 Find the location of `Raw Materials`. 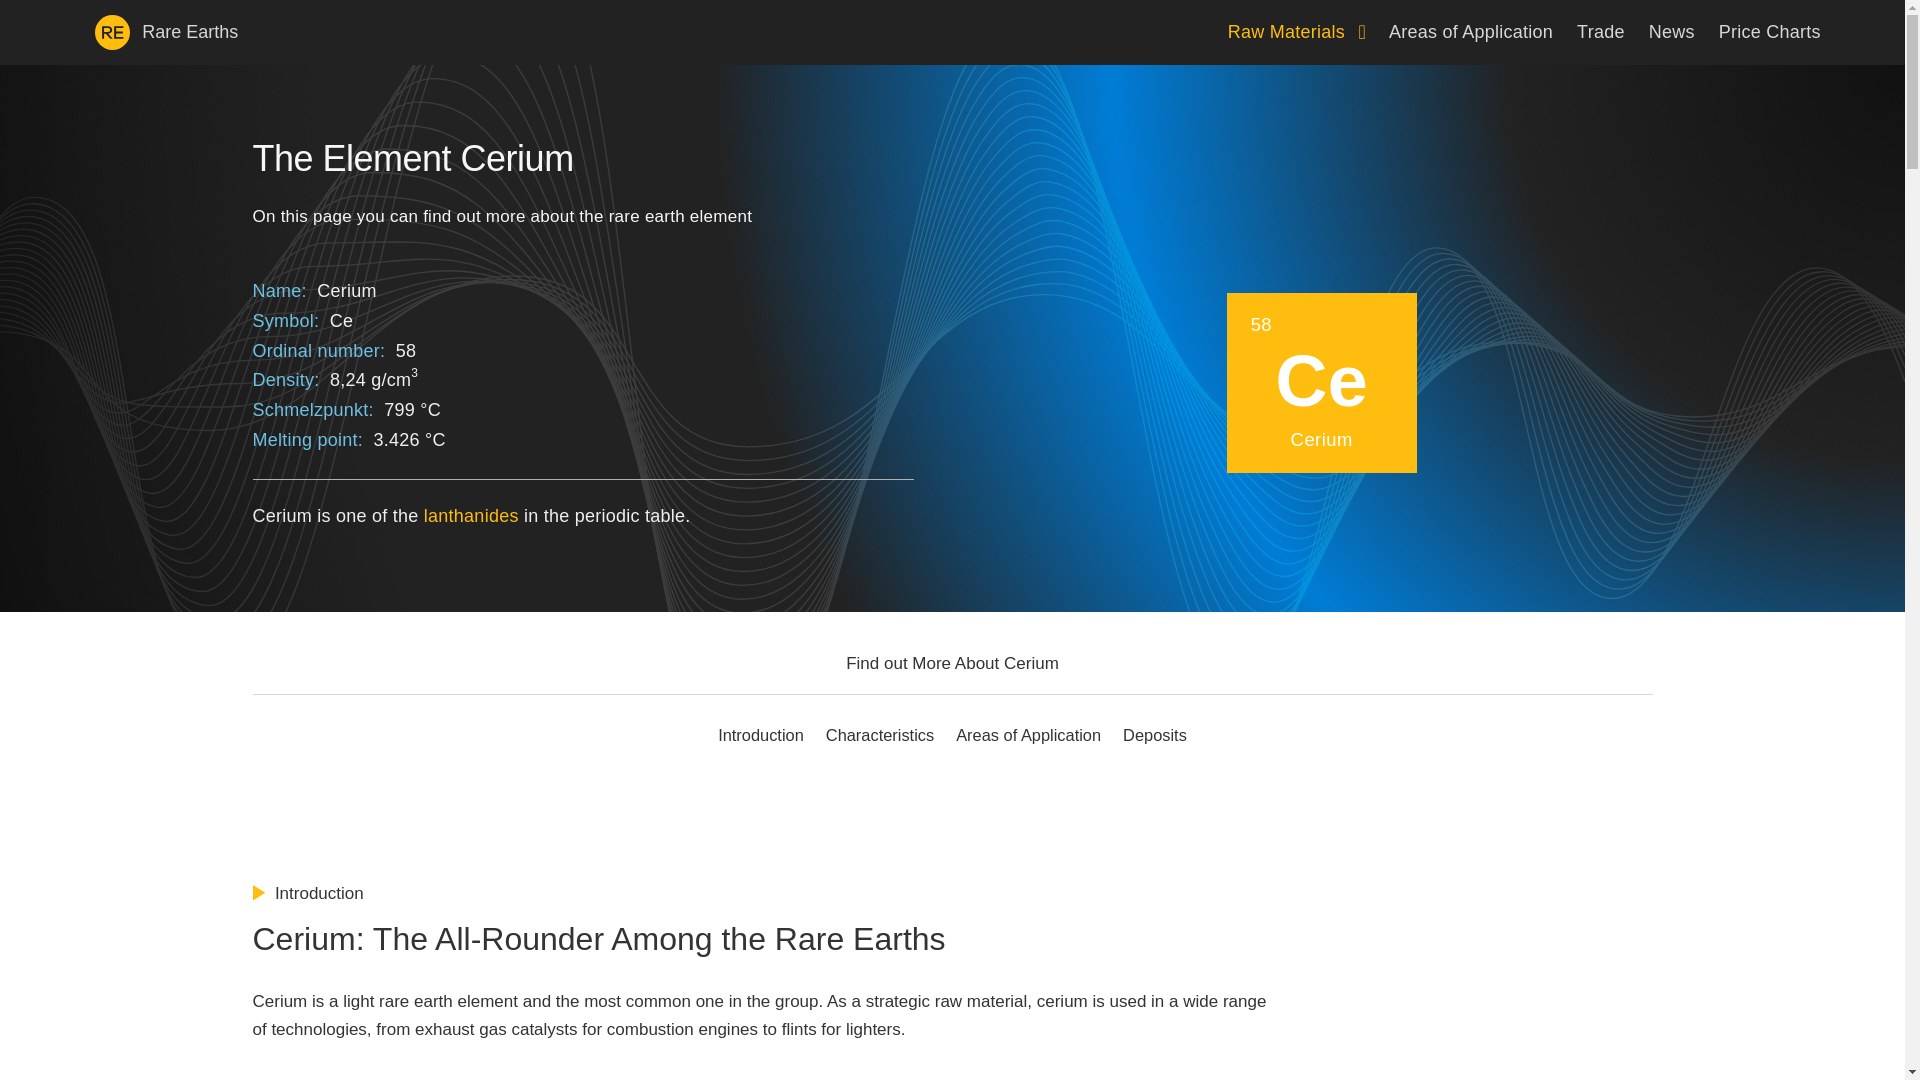

Raw Materials is located at coordinates (1296, 32).